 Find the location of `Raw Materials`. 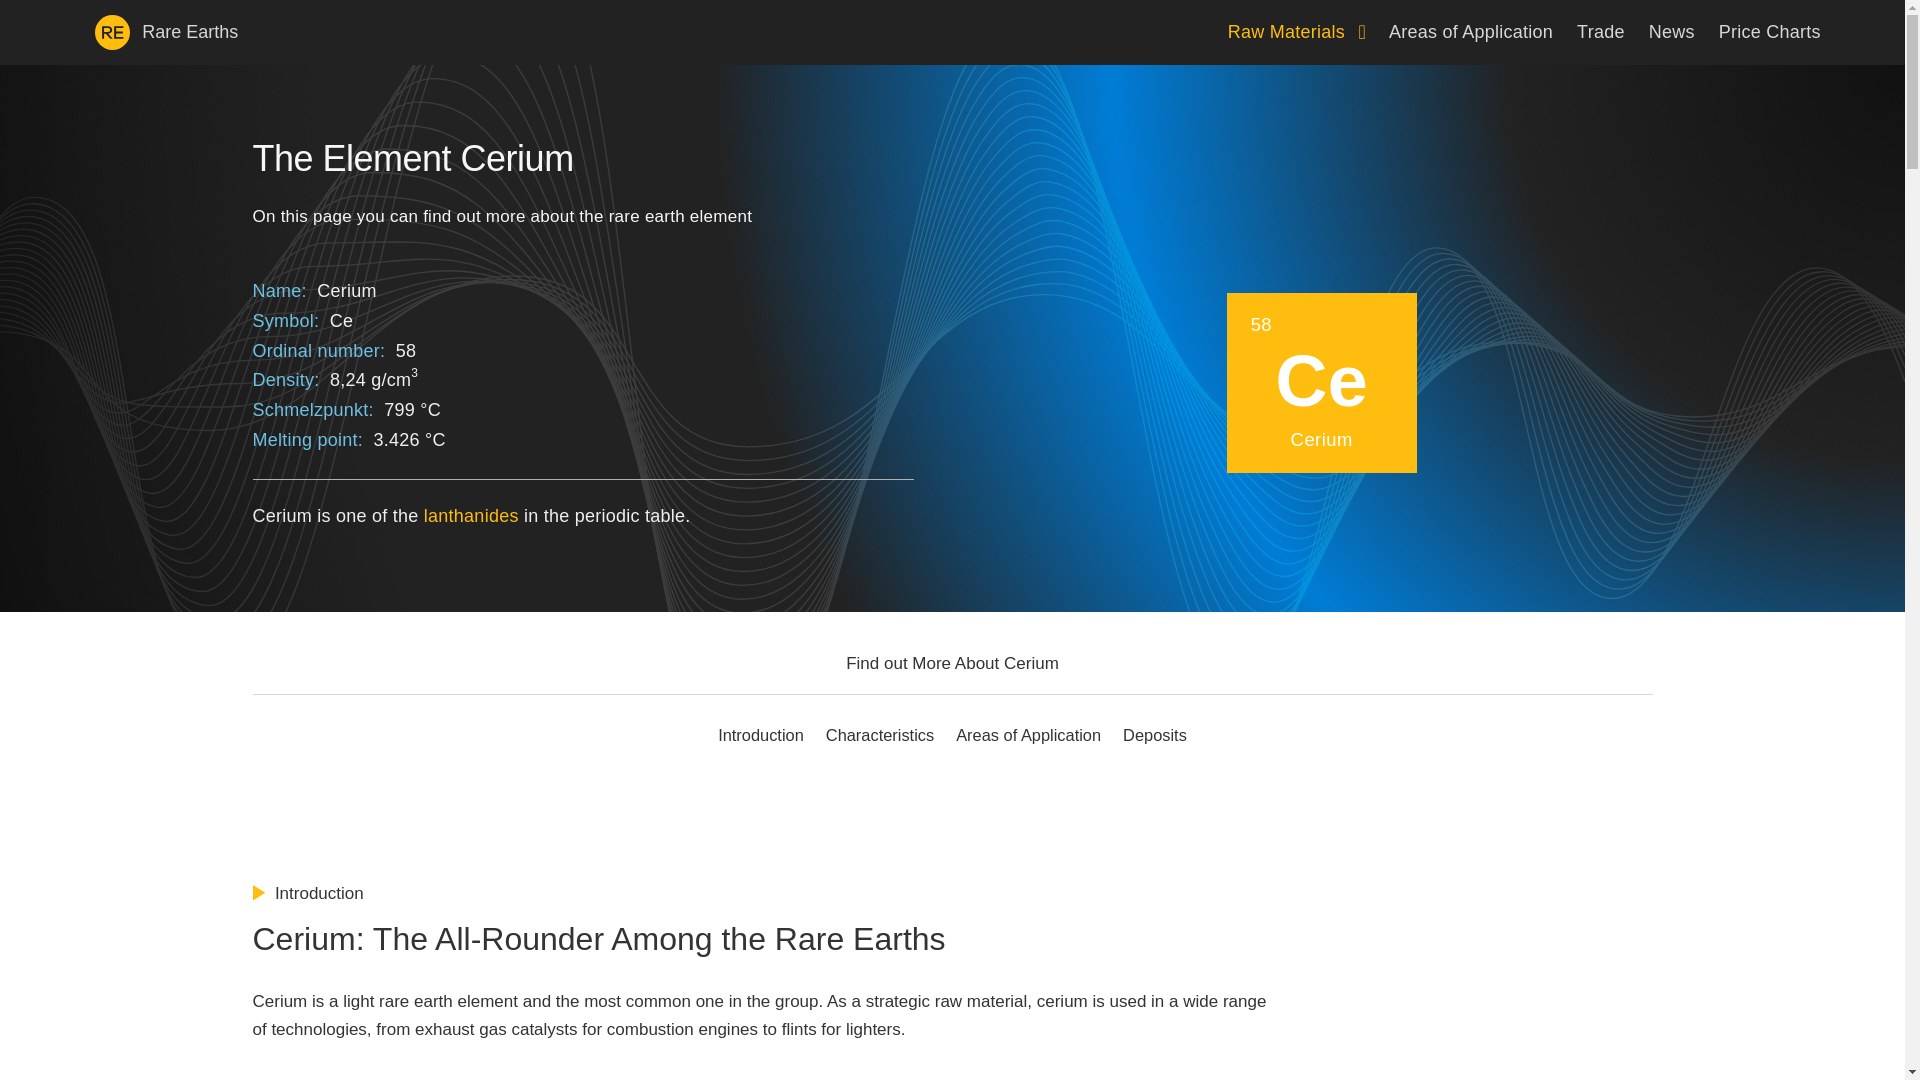

Raw Materials is located at coordinates (1296, 32).